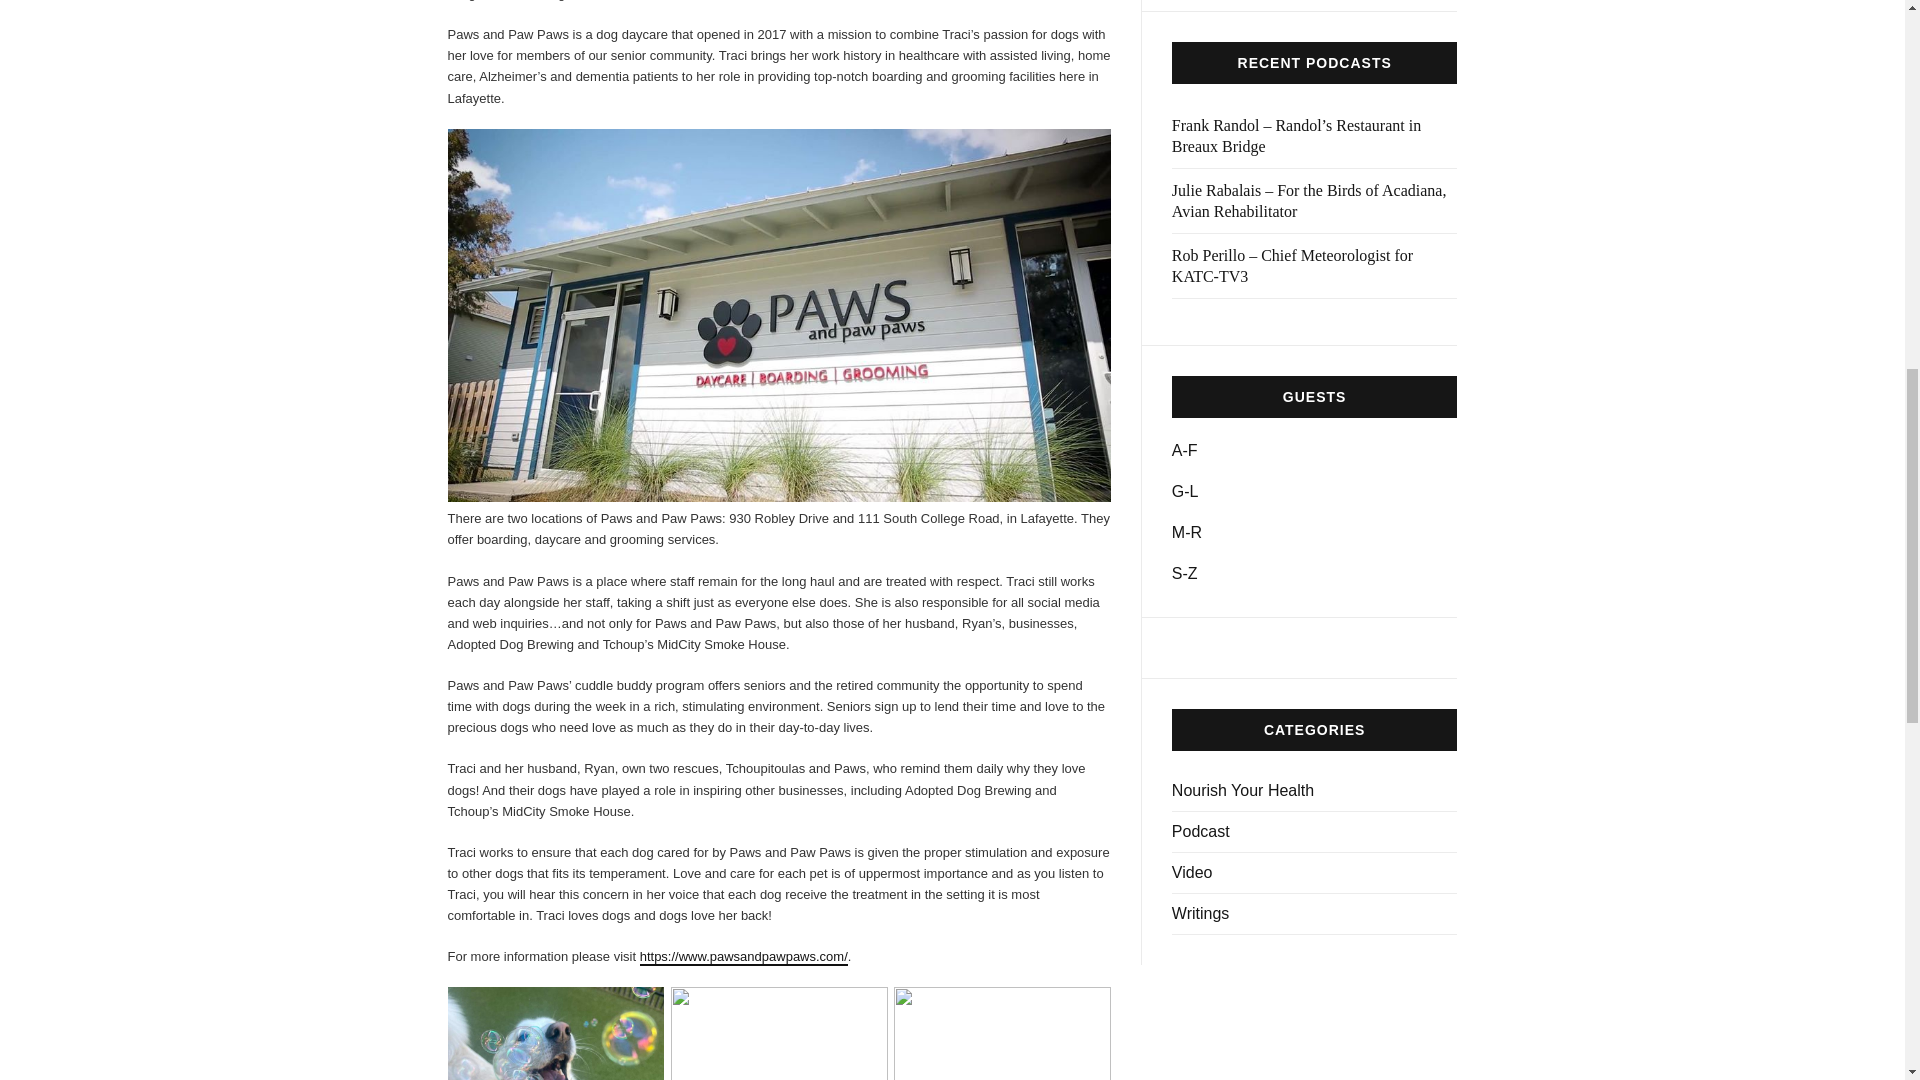 This screenshot has height=1080, width=1920. I want to click on G-L, so click(1184, 491).